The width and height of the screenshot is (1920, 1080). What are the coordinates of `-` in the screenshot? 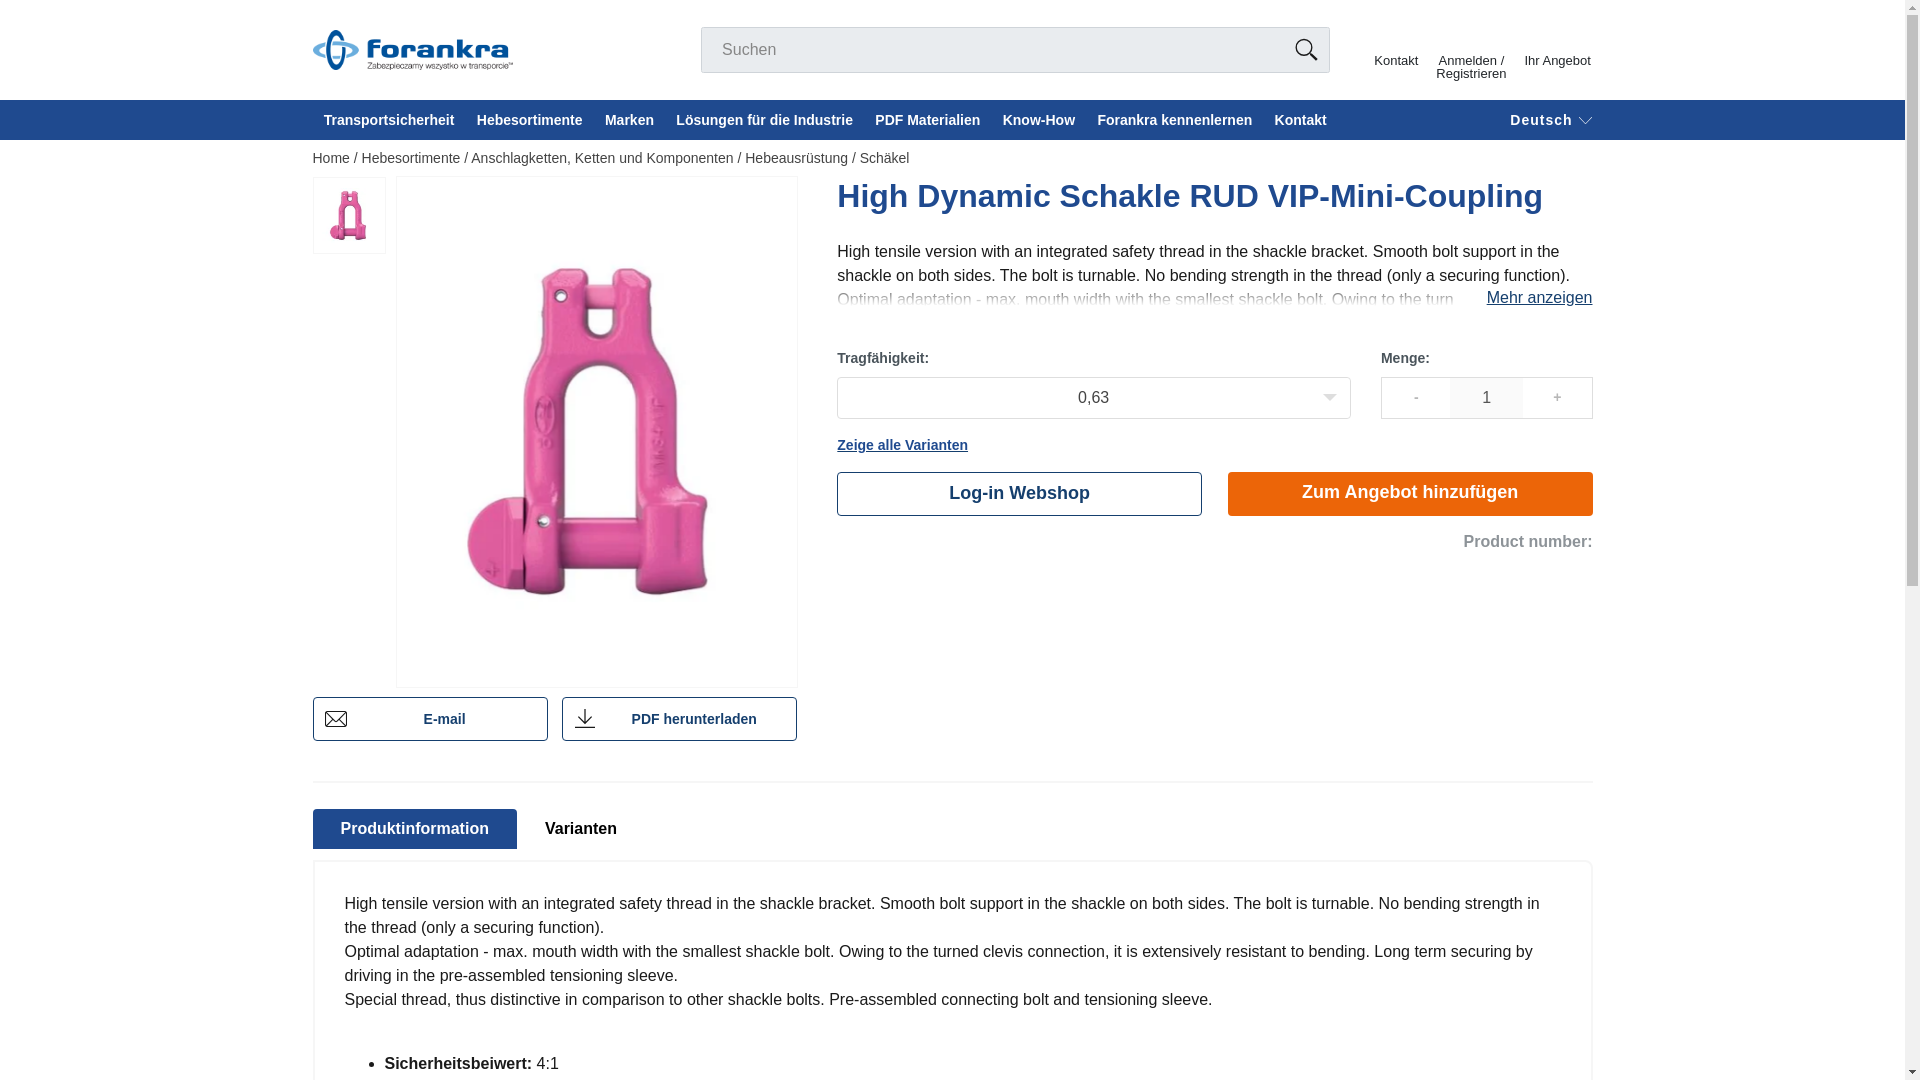 It's located at (1416, 398).